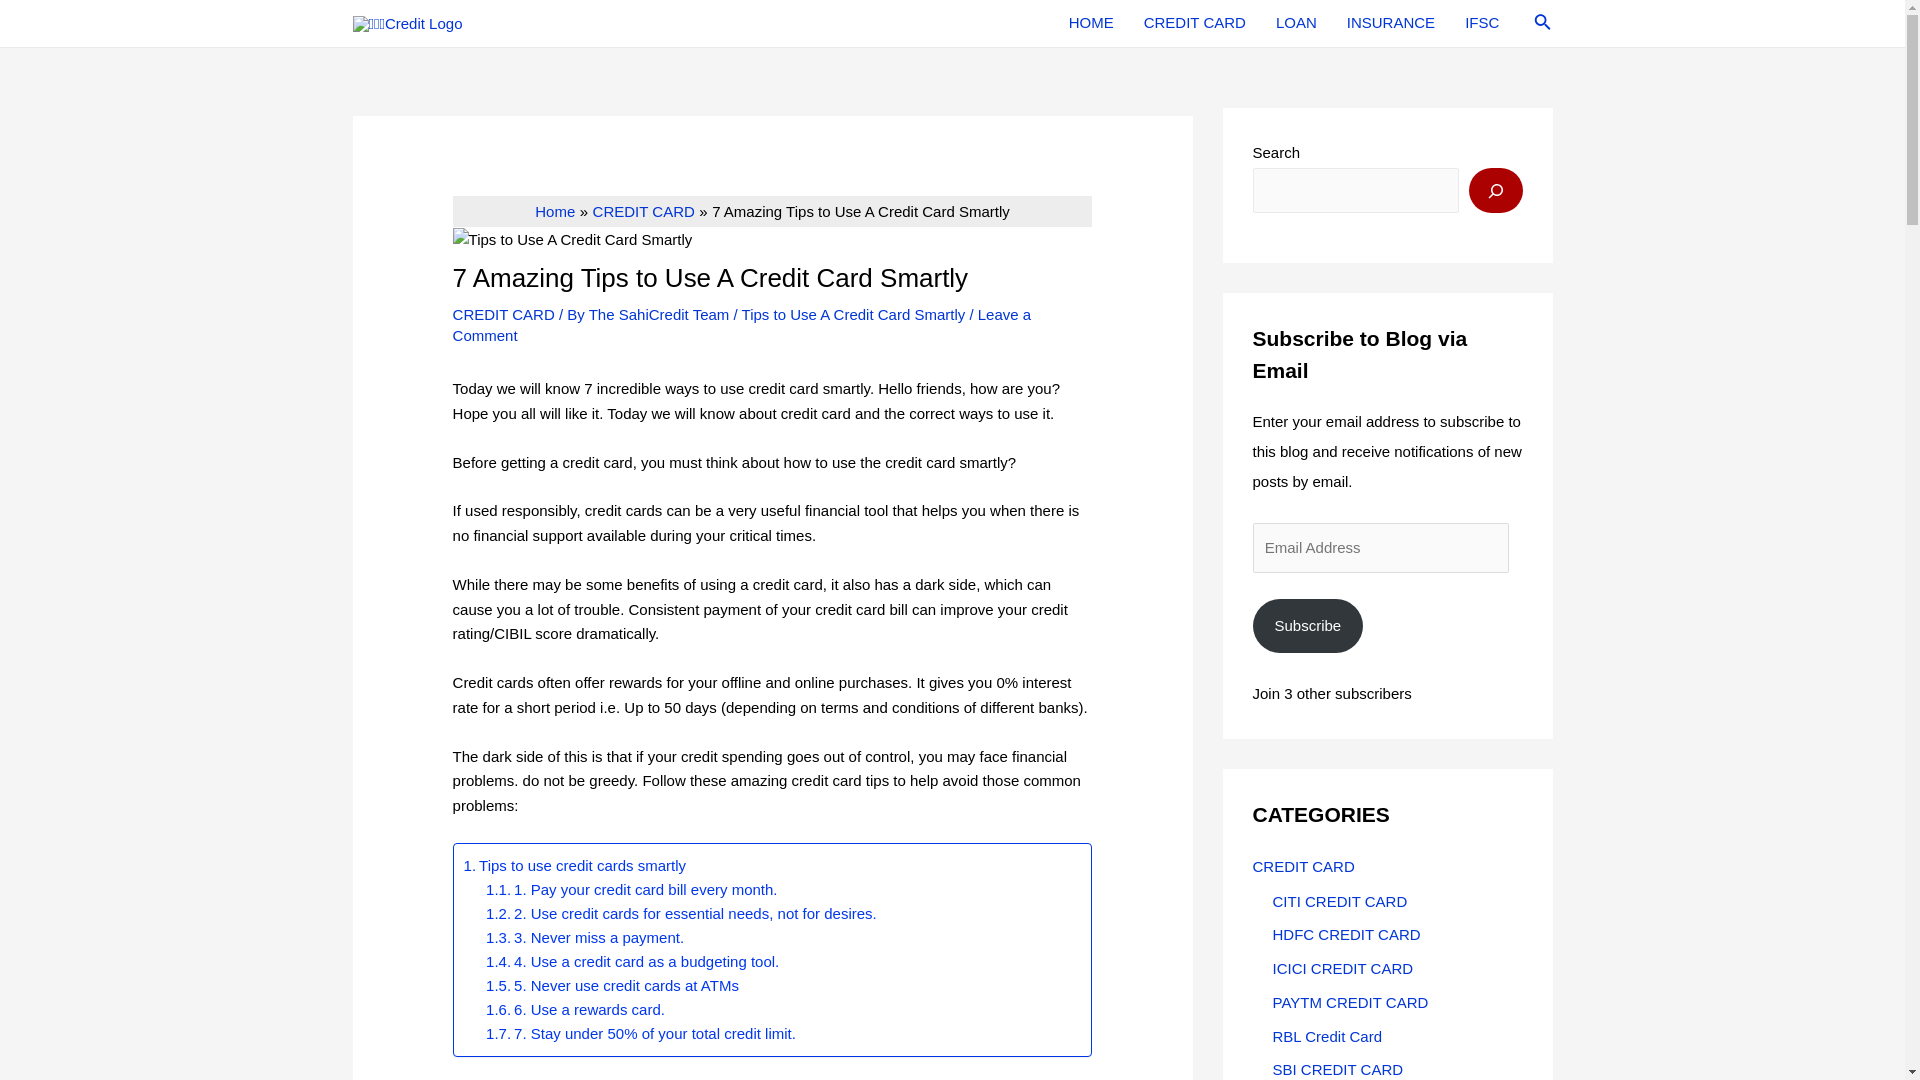 This screenshot has width=1920, height=1080. I want to click on CREDIT CARD, so click(504, 314).